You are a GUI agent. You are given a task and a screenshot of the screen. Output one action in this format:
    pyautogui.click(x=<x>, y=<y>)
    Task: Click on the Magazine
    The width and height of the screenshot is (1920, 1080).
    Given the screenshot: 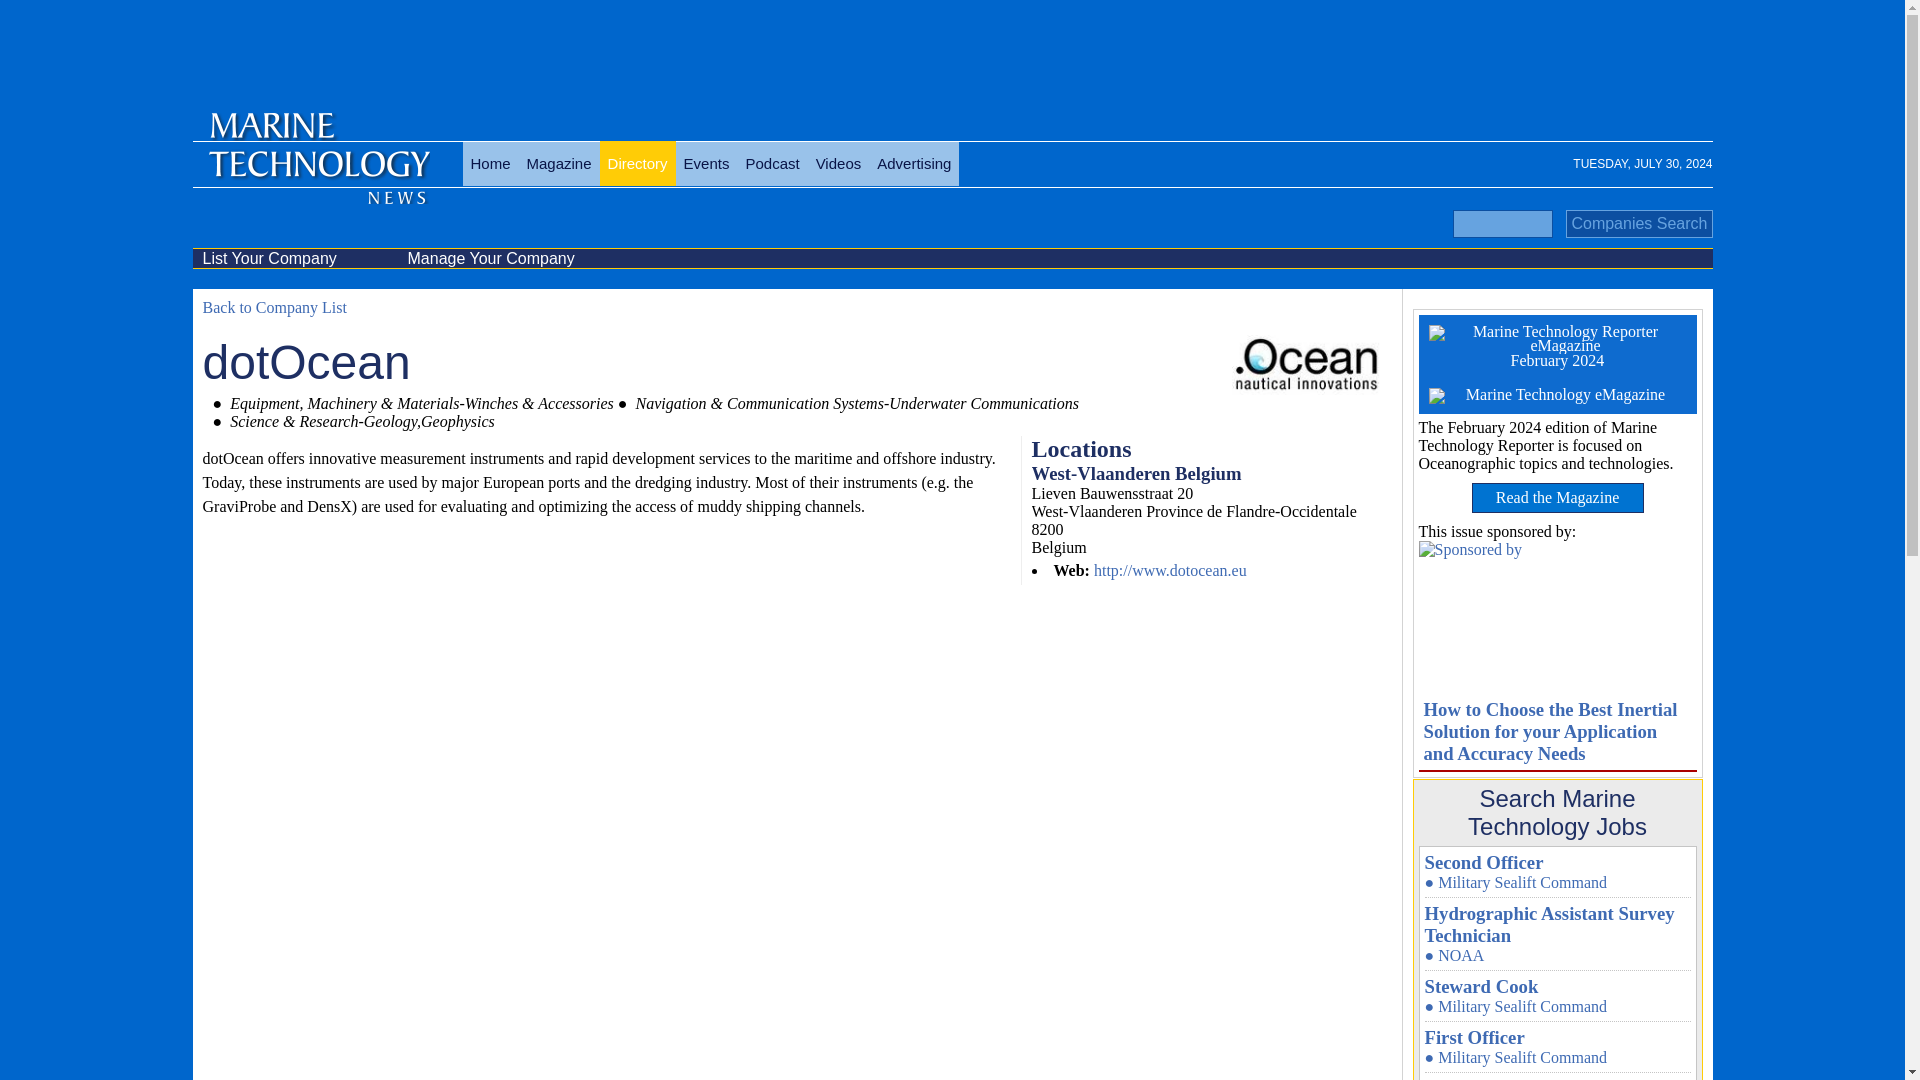 What is the action you would take?
    pyautogui.click(x=558, y=163)
    